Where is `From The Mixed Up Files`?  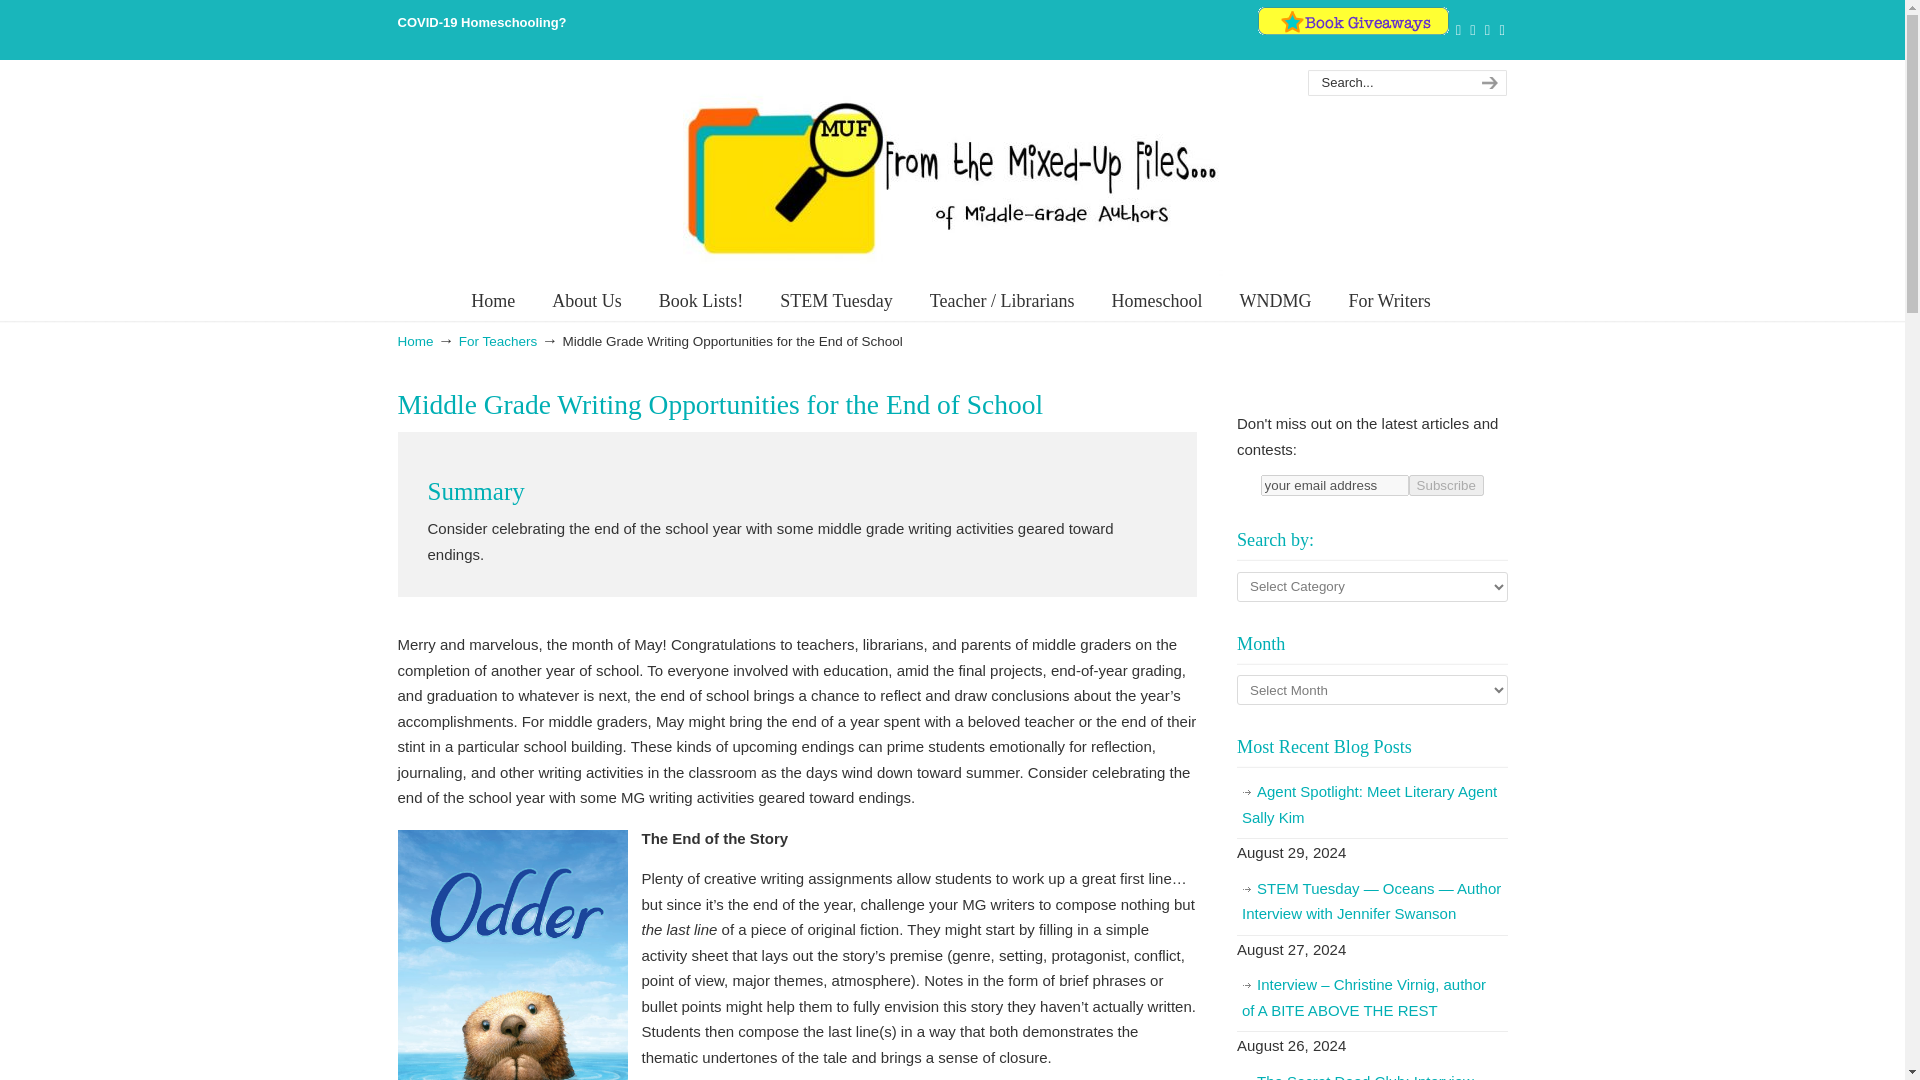
From The Mixed Up Files is located at coordinates (951, 177).